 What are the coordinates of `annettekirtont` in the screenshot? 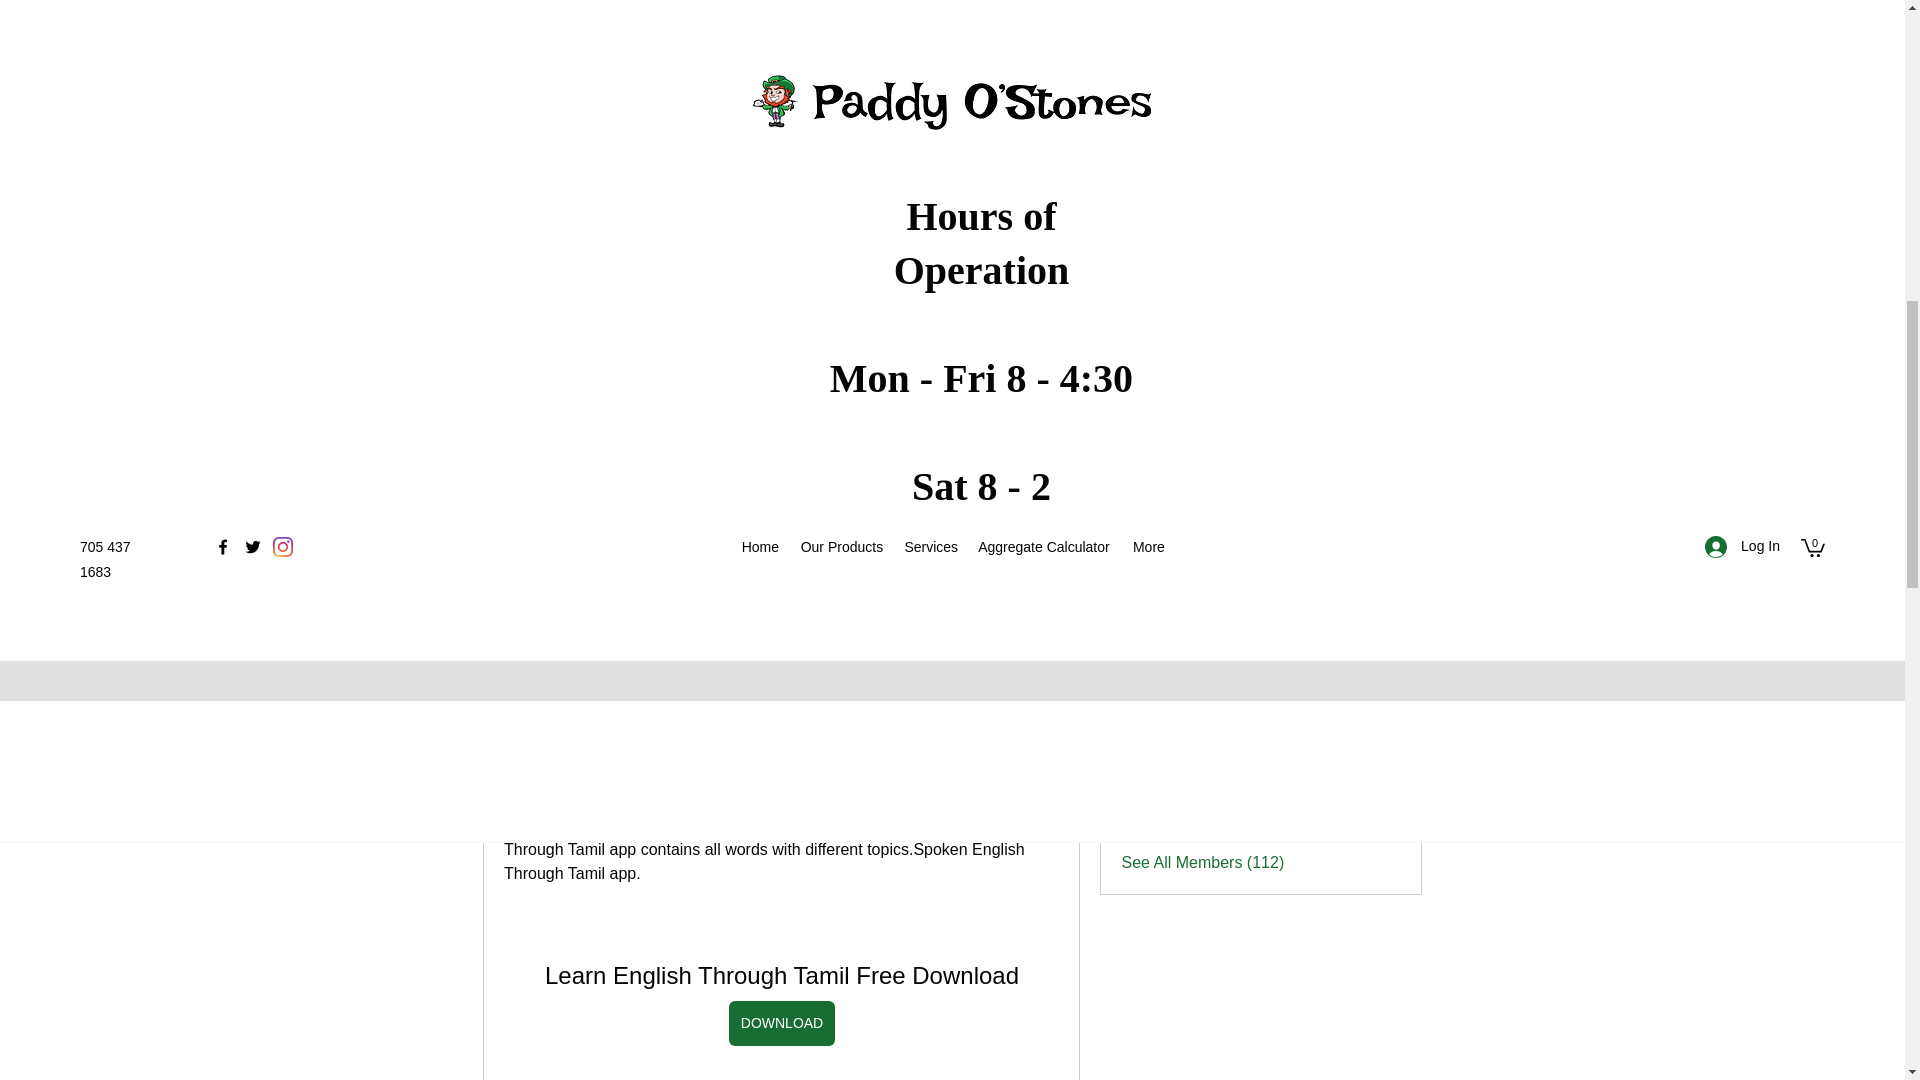 It's located at (1217, 811).